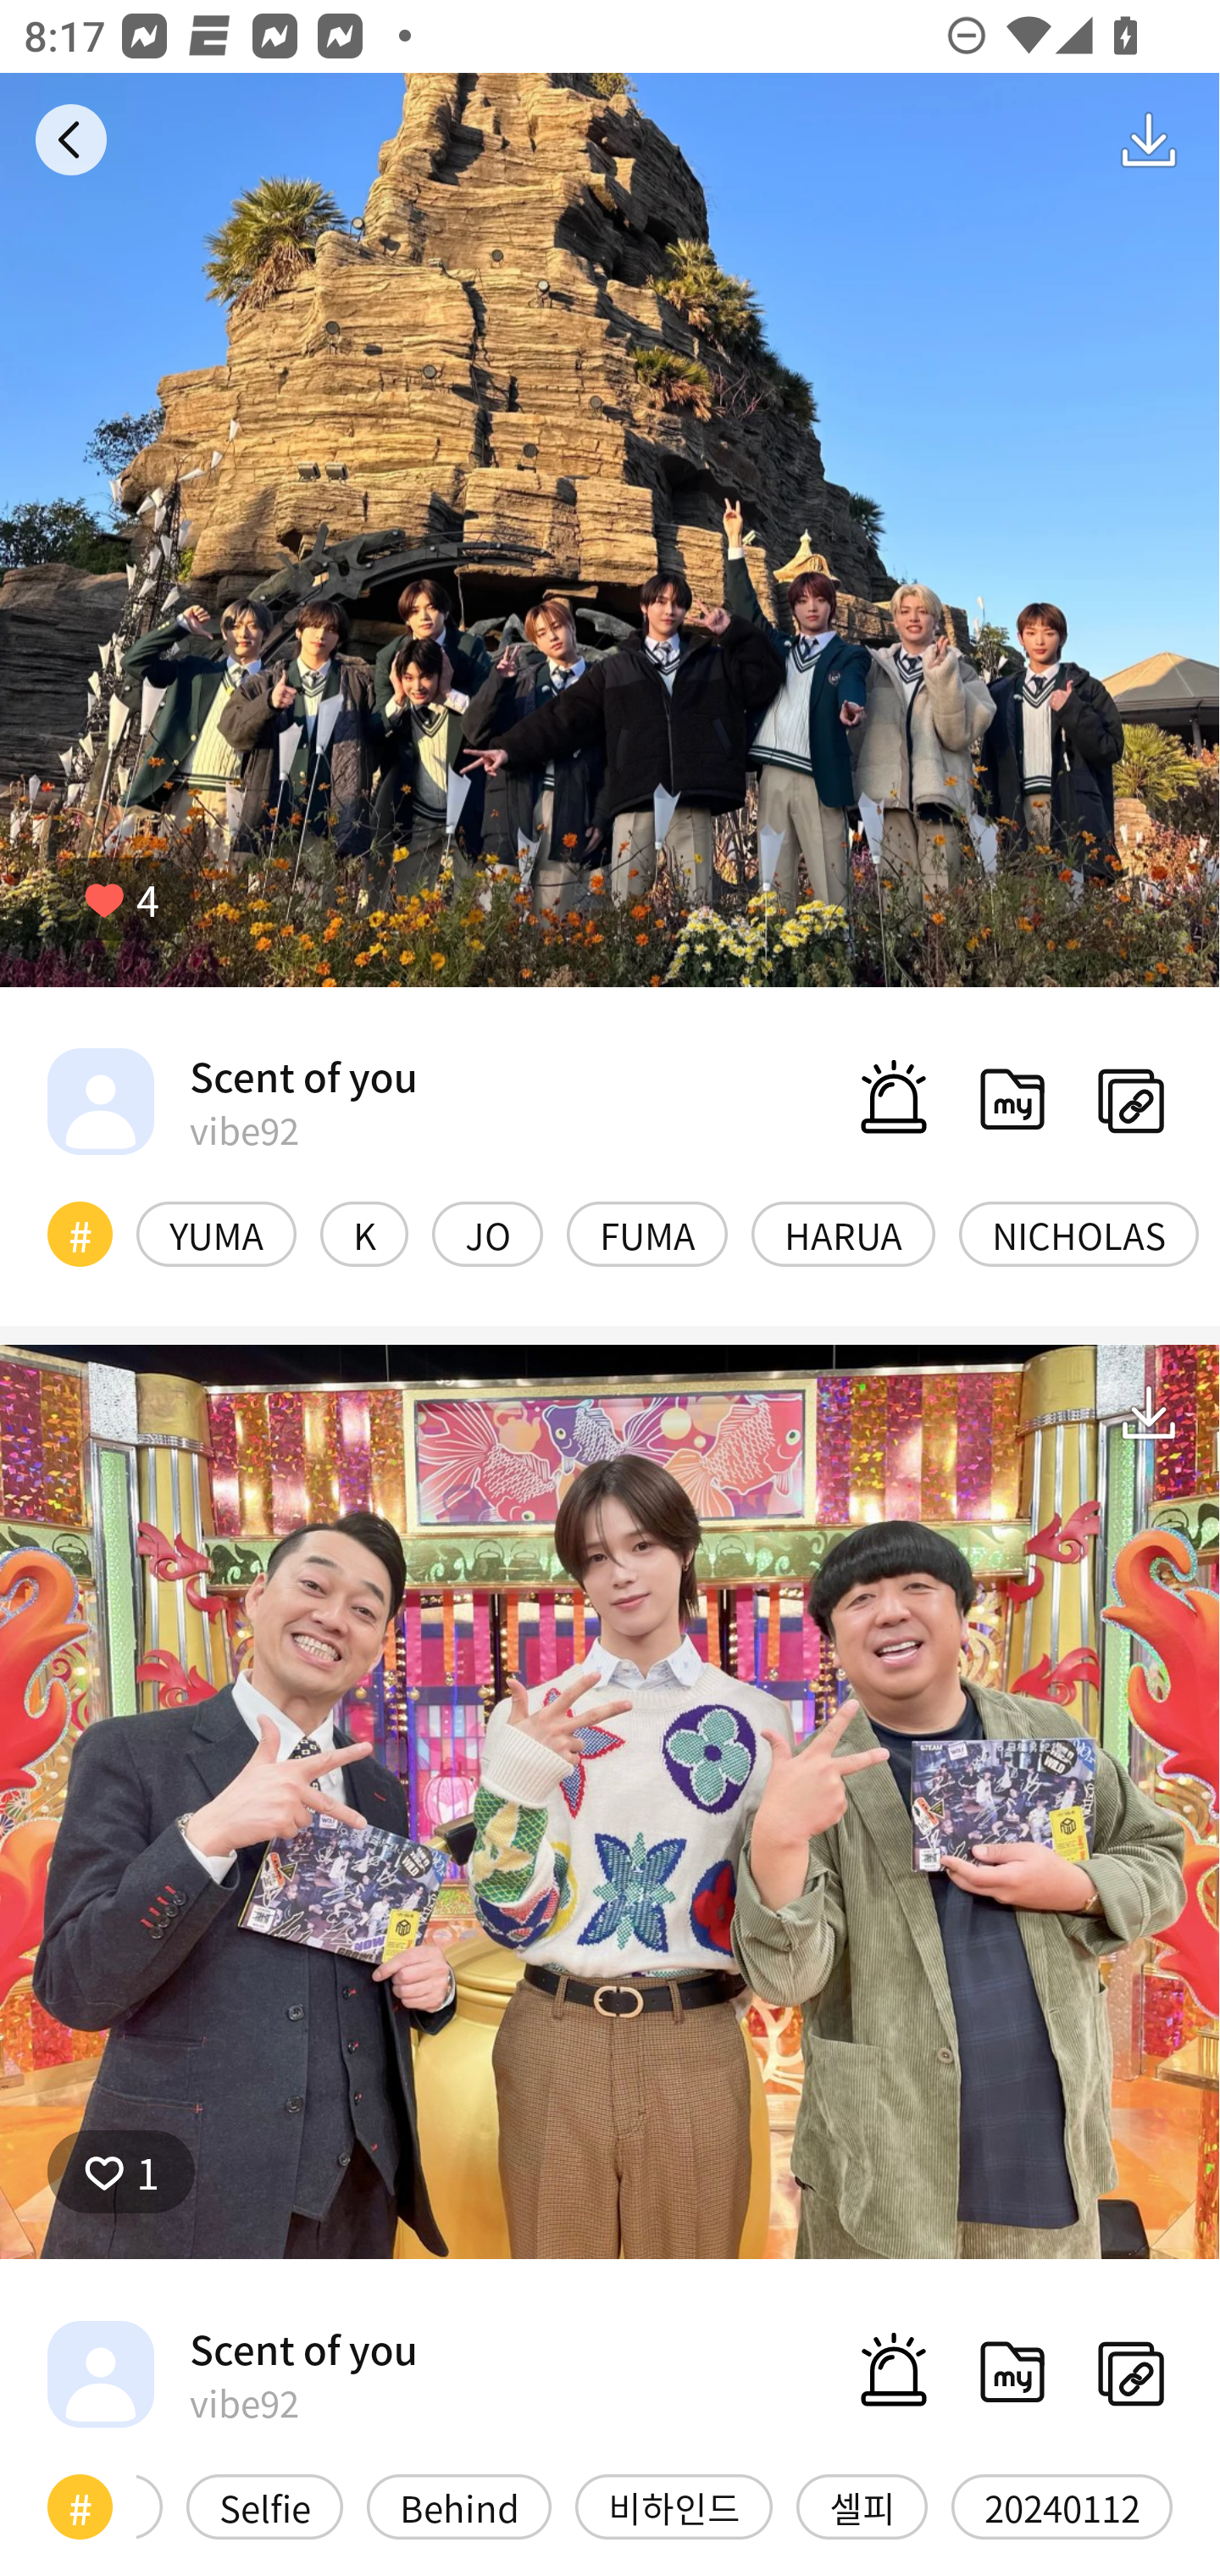  I want to click on 4, so click(121, 898).